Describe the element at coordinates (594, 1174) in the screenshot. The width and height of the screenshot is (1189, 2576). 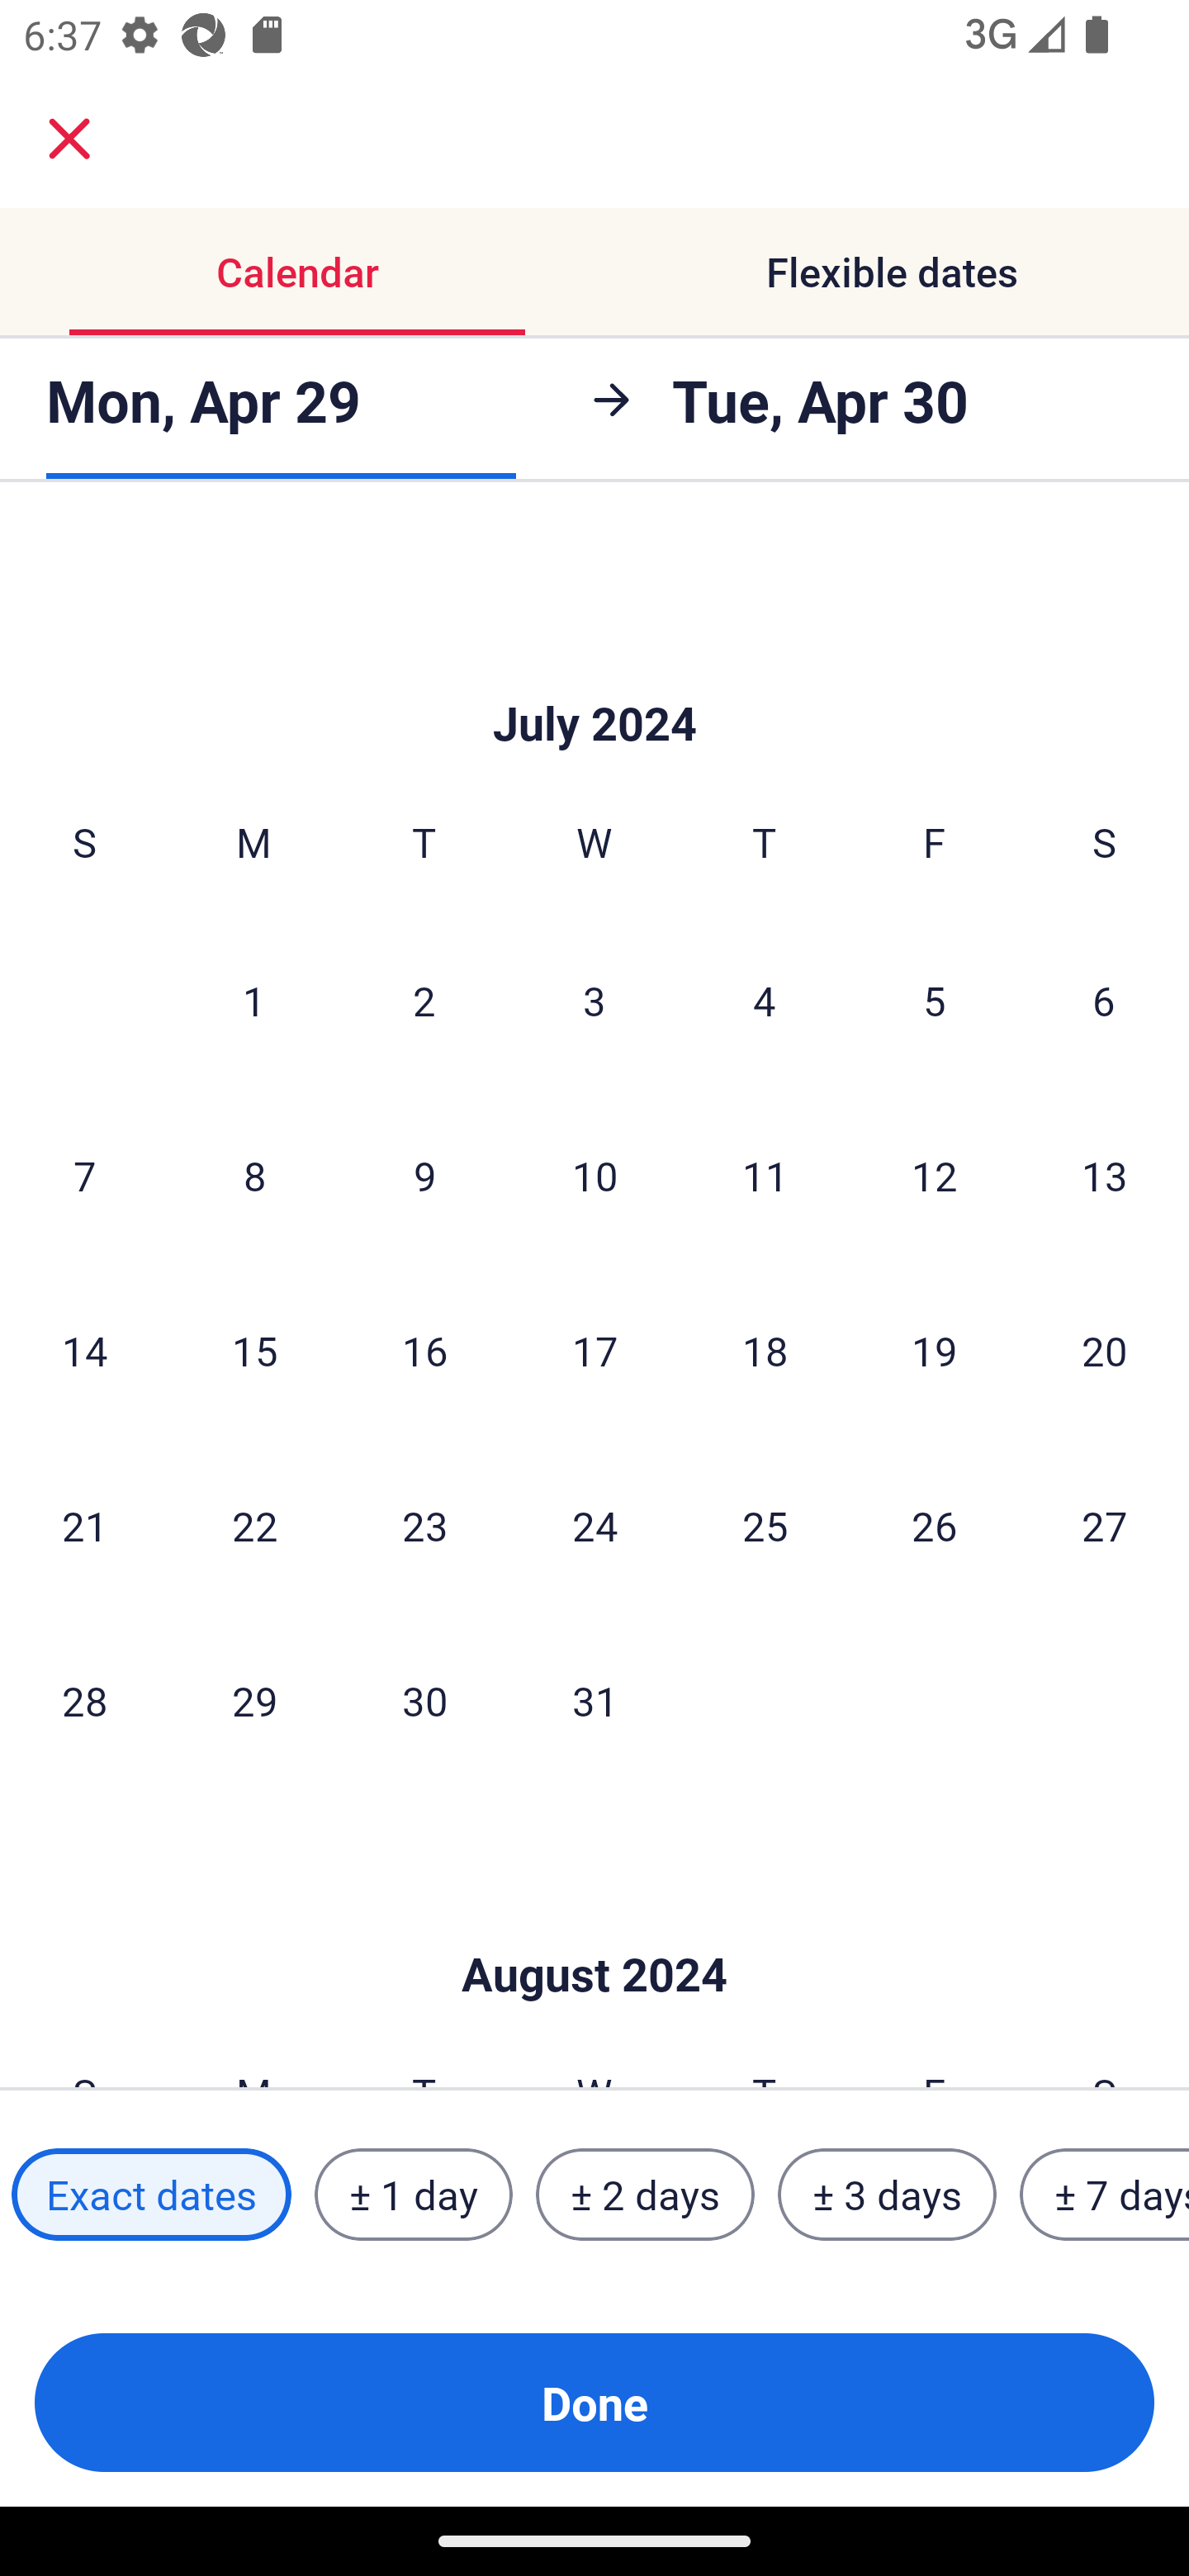
I see `10 Wednesday, July 10, 2024` at that location.